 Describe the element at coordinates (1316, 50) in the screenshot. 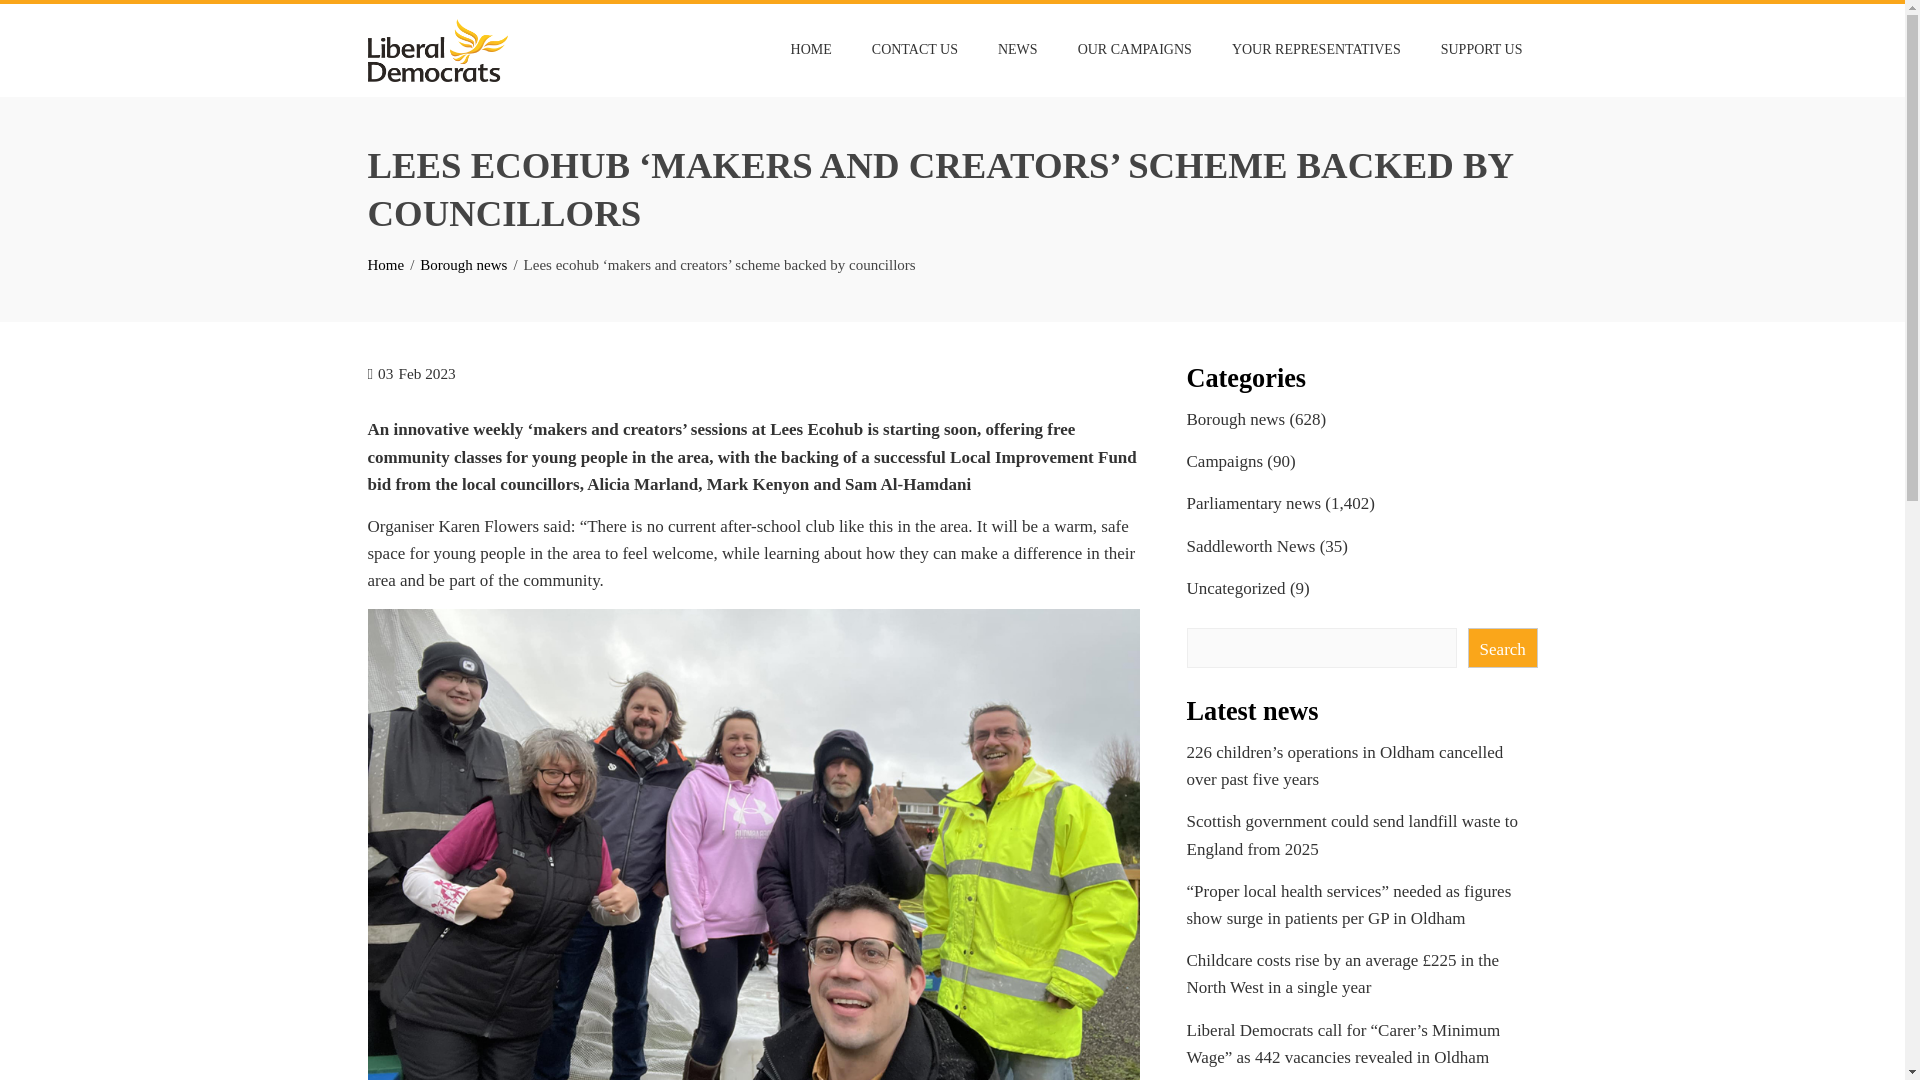

I see `YOUR REPRESENTATIVES` at that location.